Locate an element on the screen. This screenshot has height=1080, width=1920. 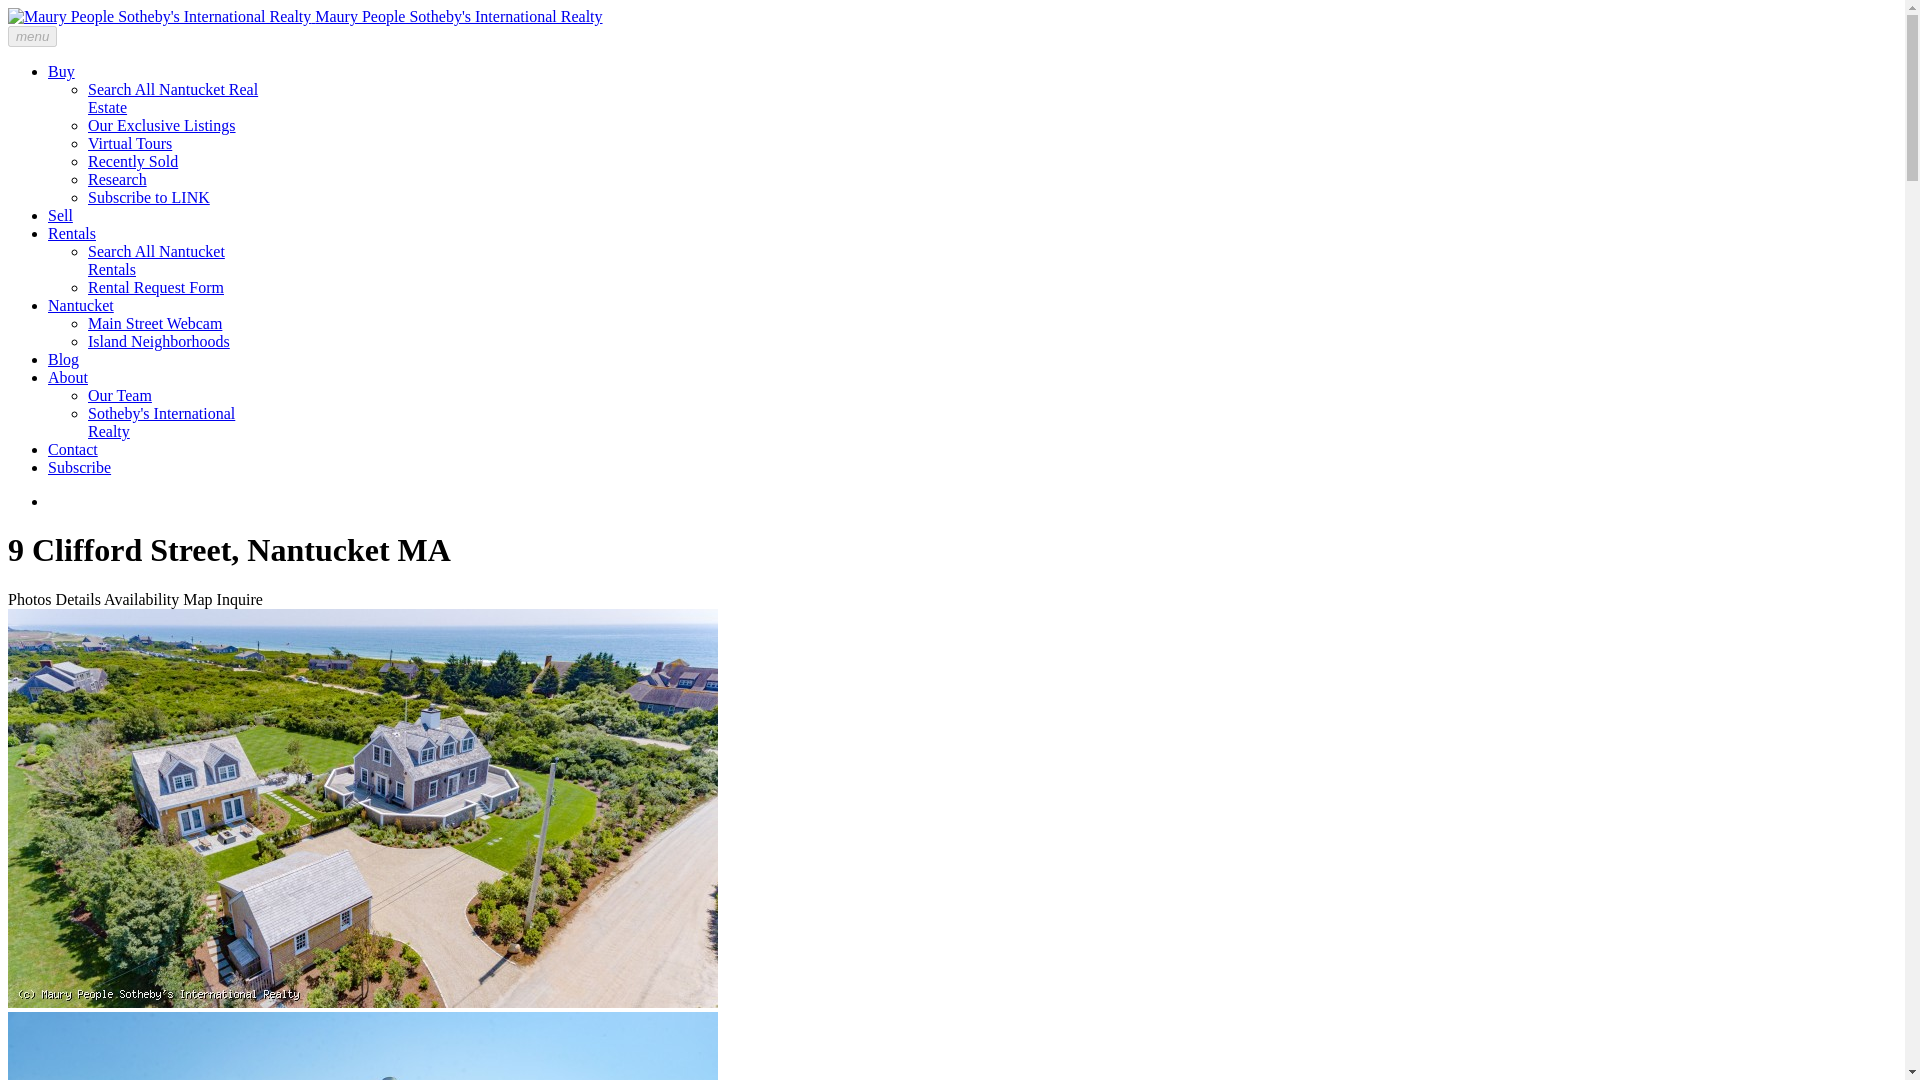
Main Street Webcam is located at coordinates (155, 323).